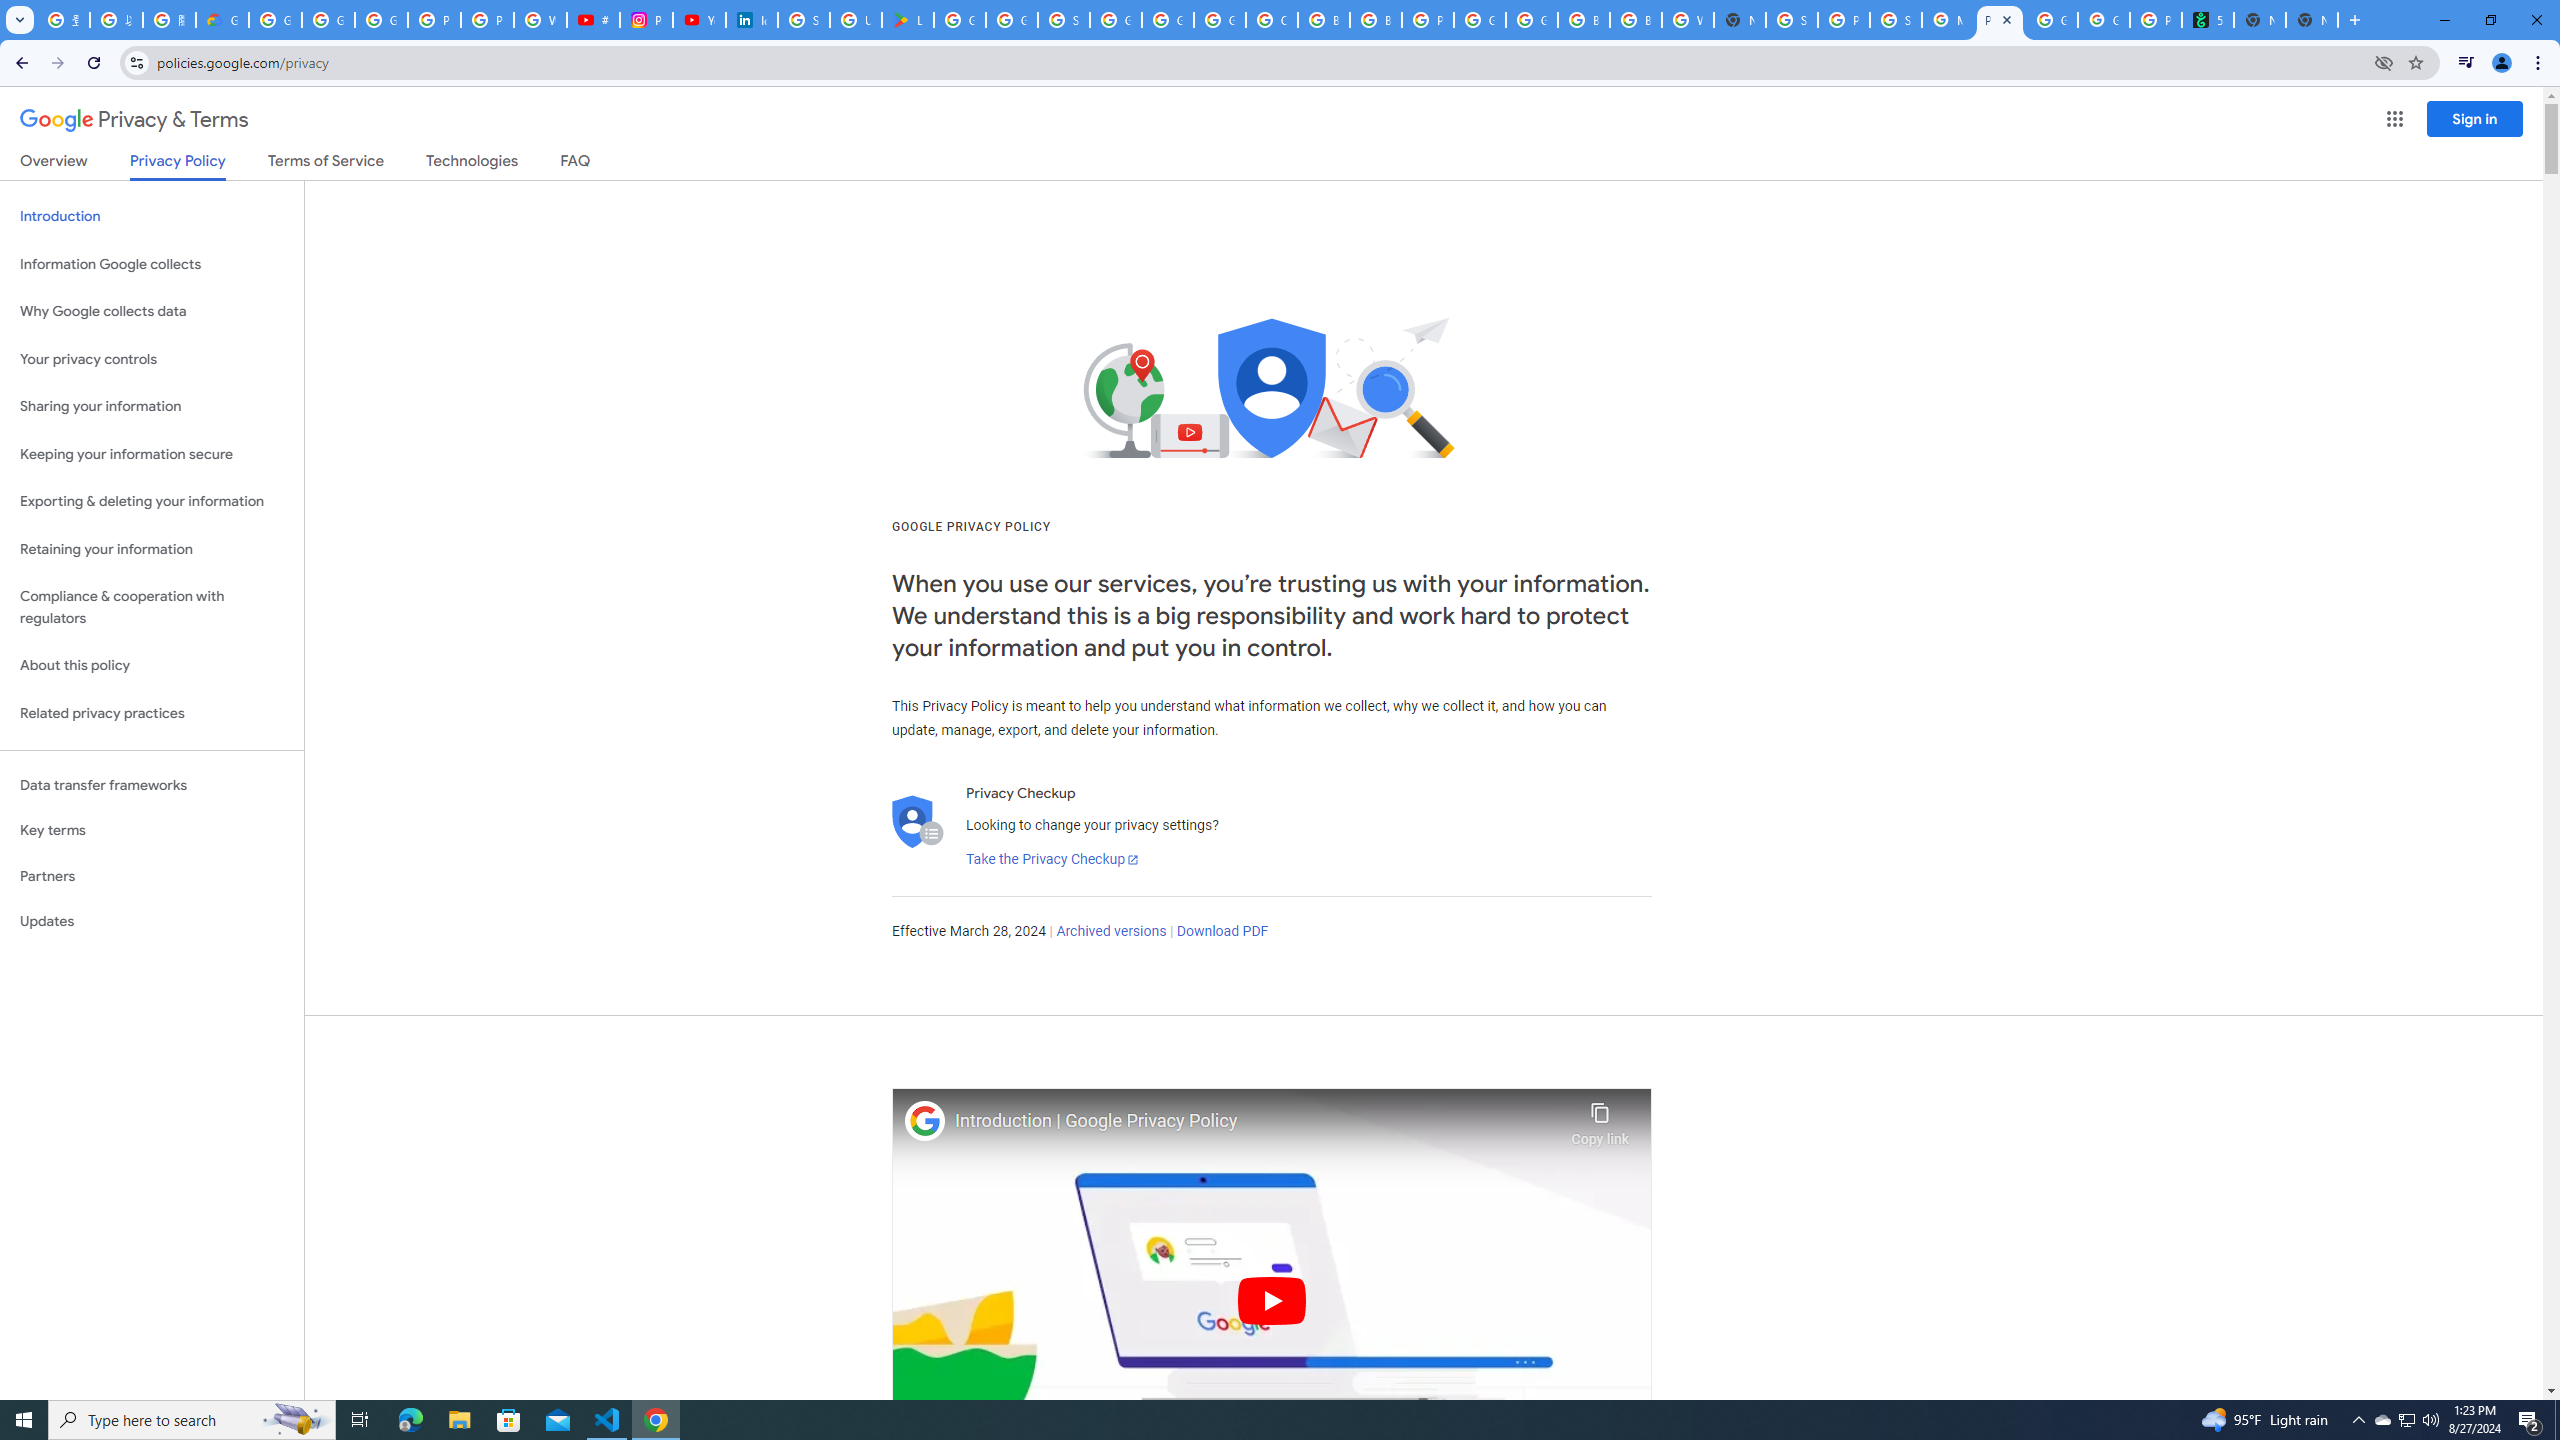 The image size is (2560, 1440). I want to click on New Tab, so click(2311, 20).